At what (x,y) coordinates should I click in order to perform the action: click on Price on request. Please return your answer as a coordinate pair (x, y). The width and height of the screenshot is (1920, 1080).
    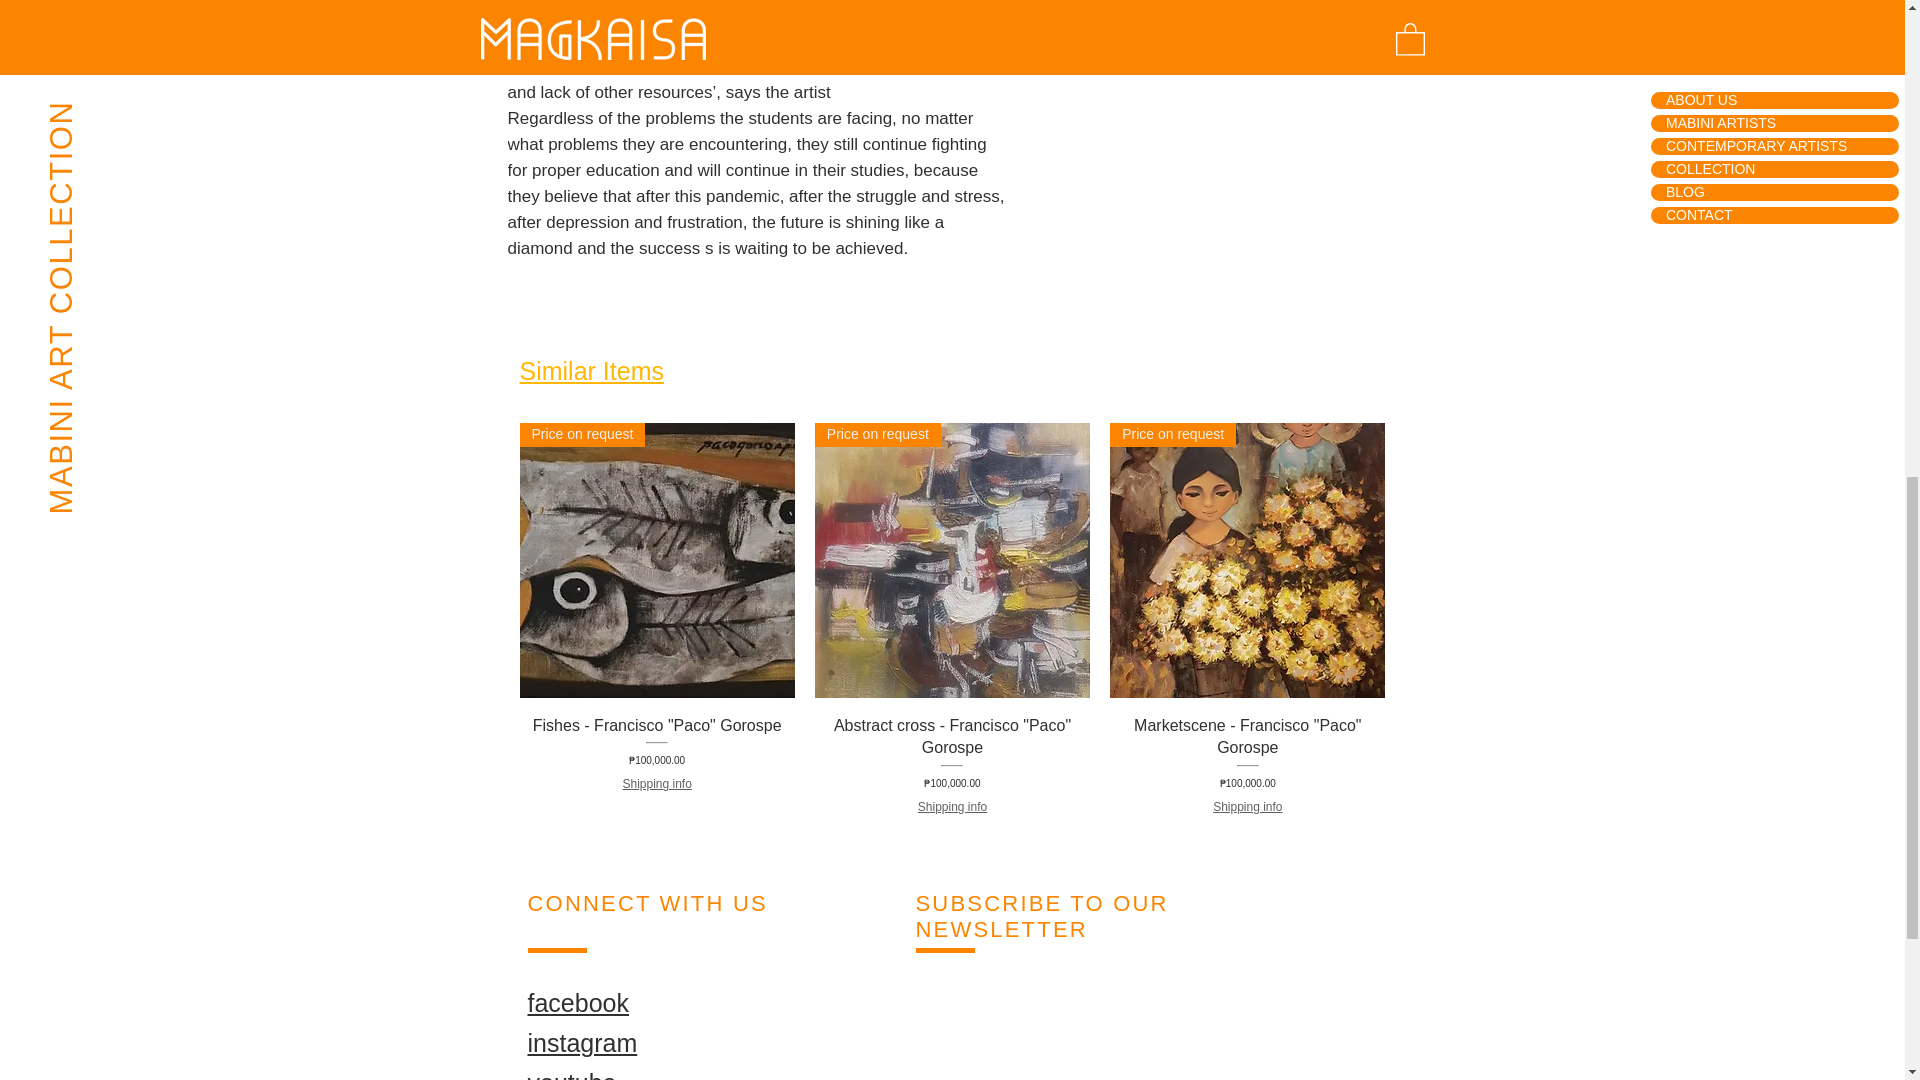
    Looking at the image, I should click on (657, 560).